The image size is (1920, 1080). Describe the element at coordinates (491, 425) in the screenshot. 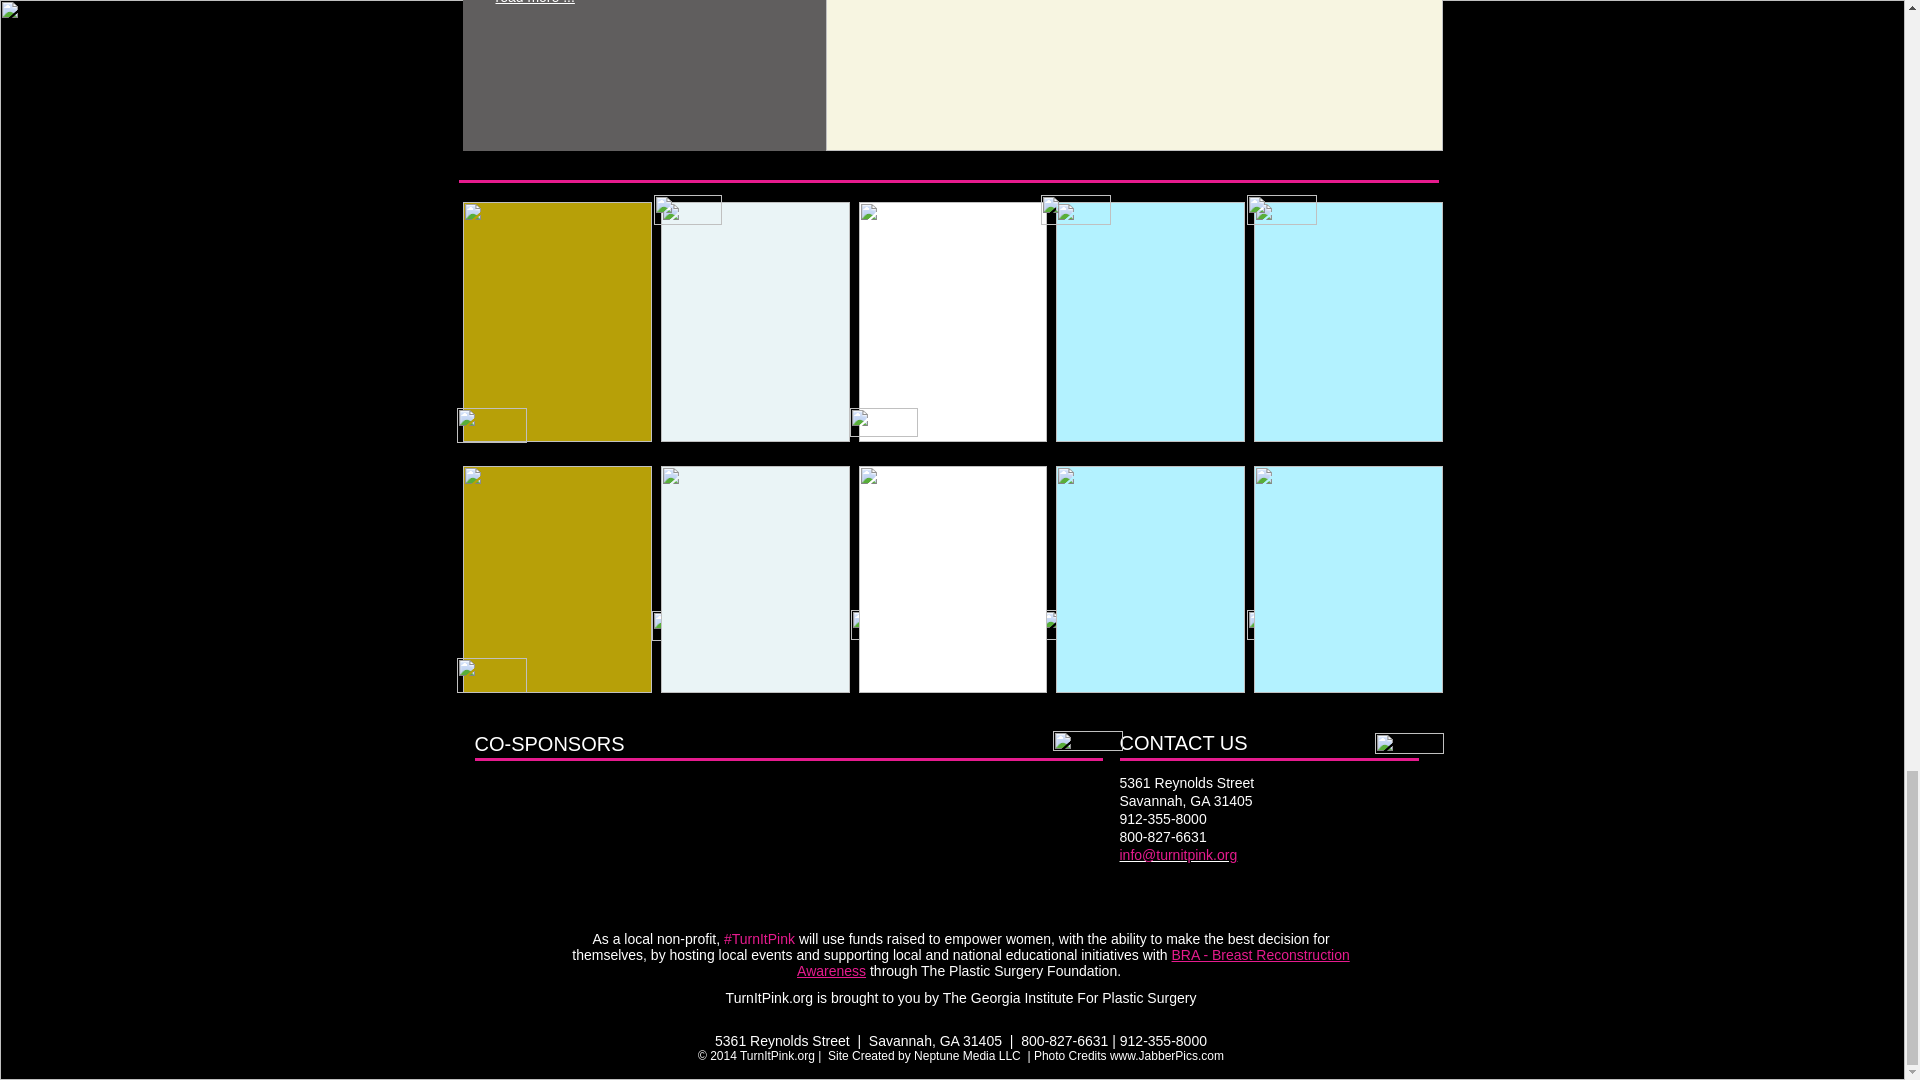

I see `ribbon.png` at that location.